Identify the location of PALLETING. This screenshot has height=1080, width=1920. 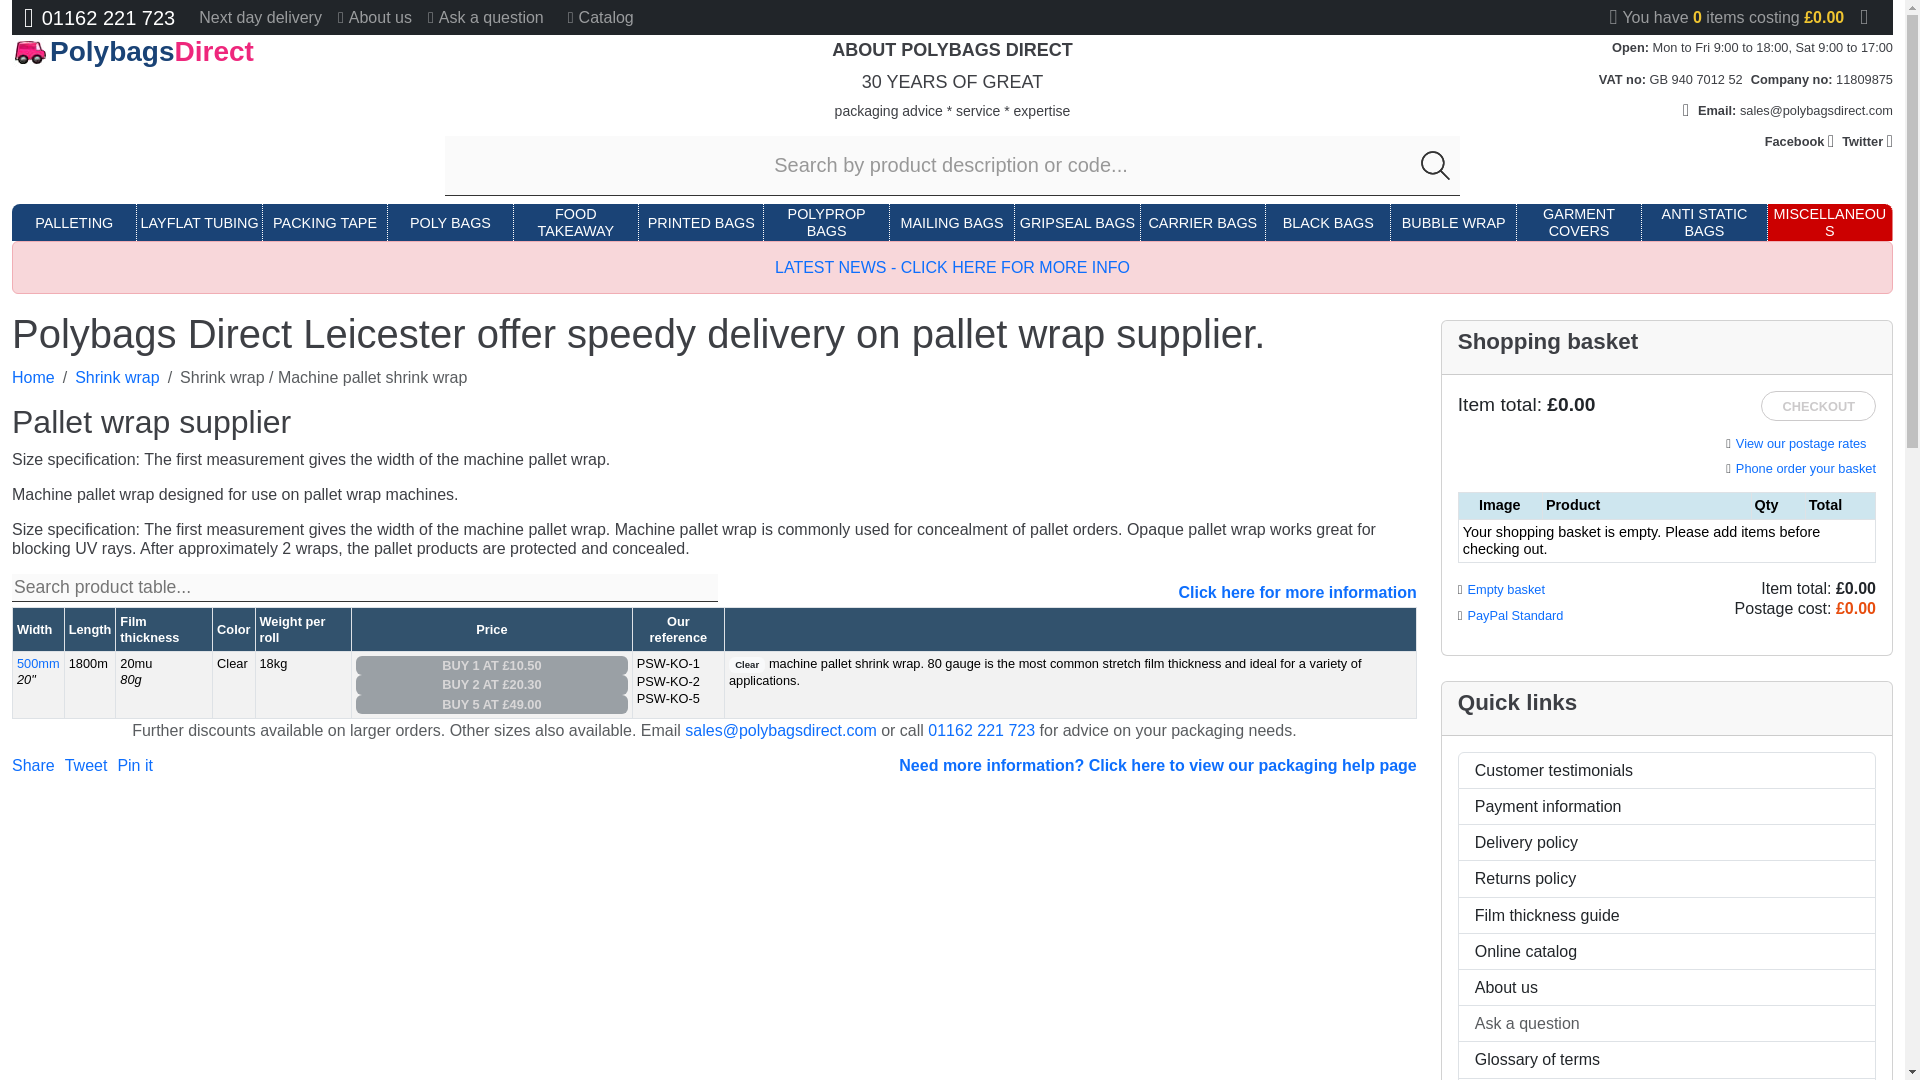
(74, 223).